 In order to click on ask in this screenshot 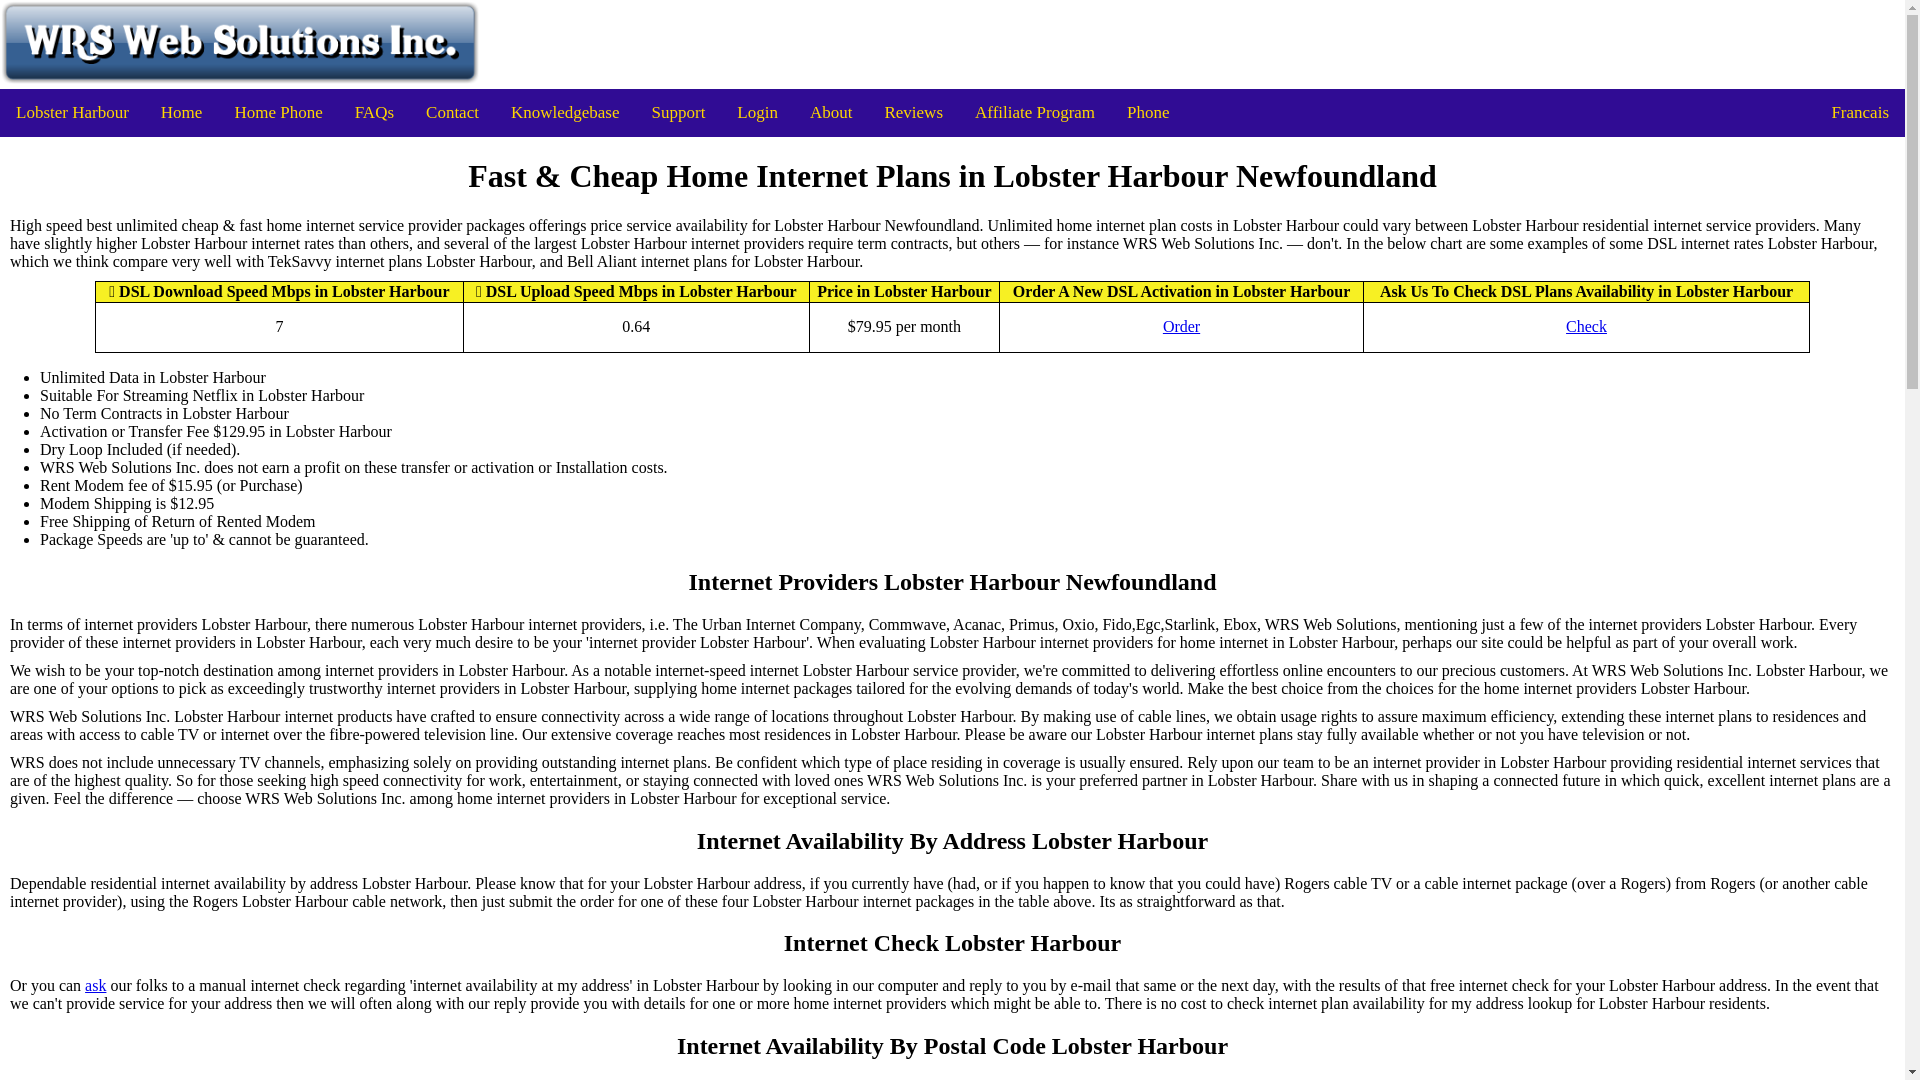, I will do `click(94, 986)`.